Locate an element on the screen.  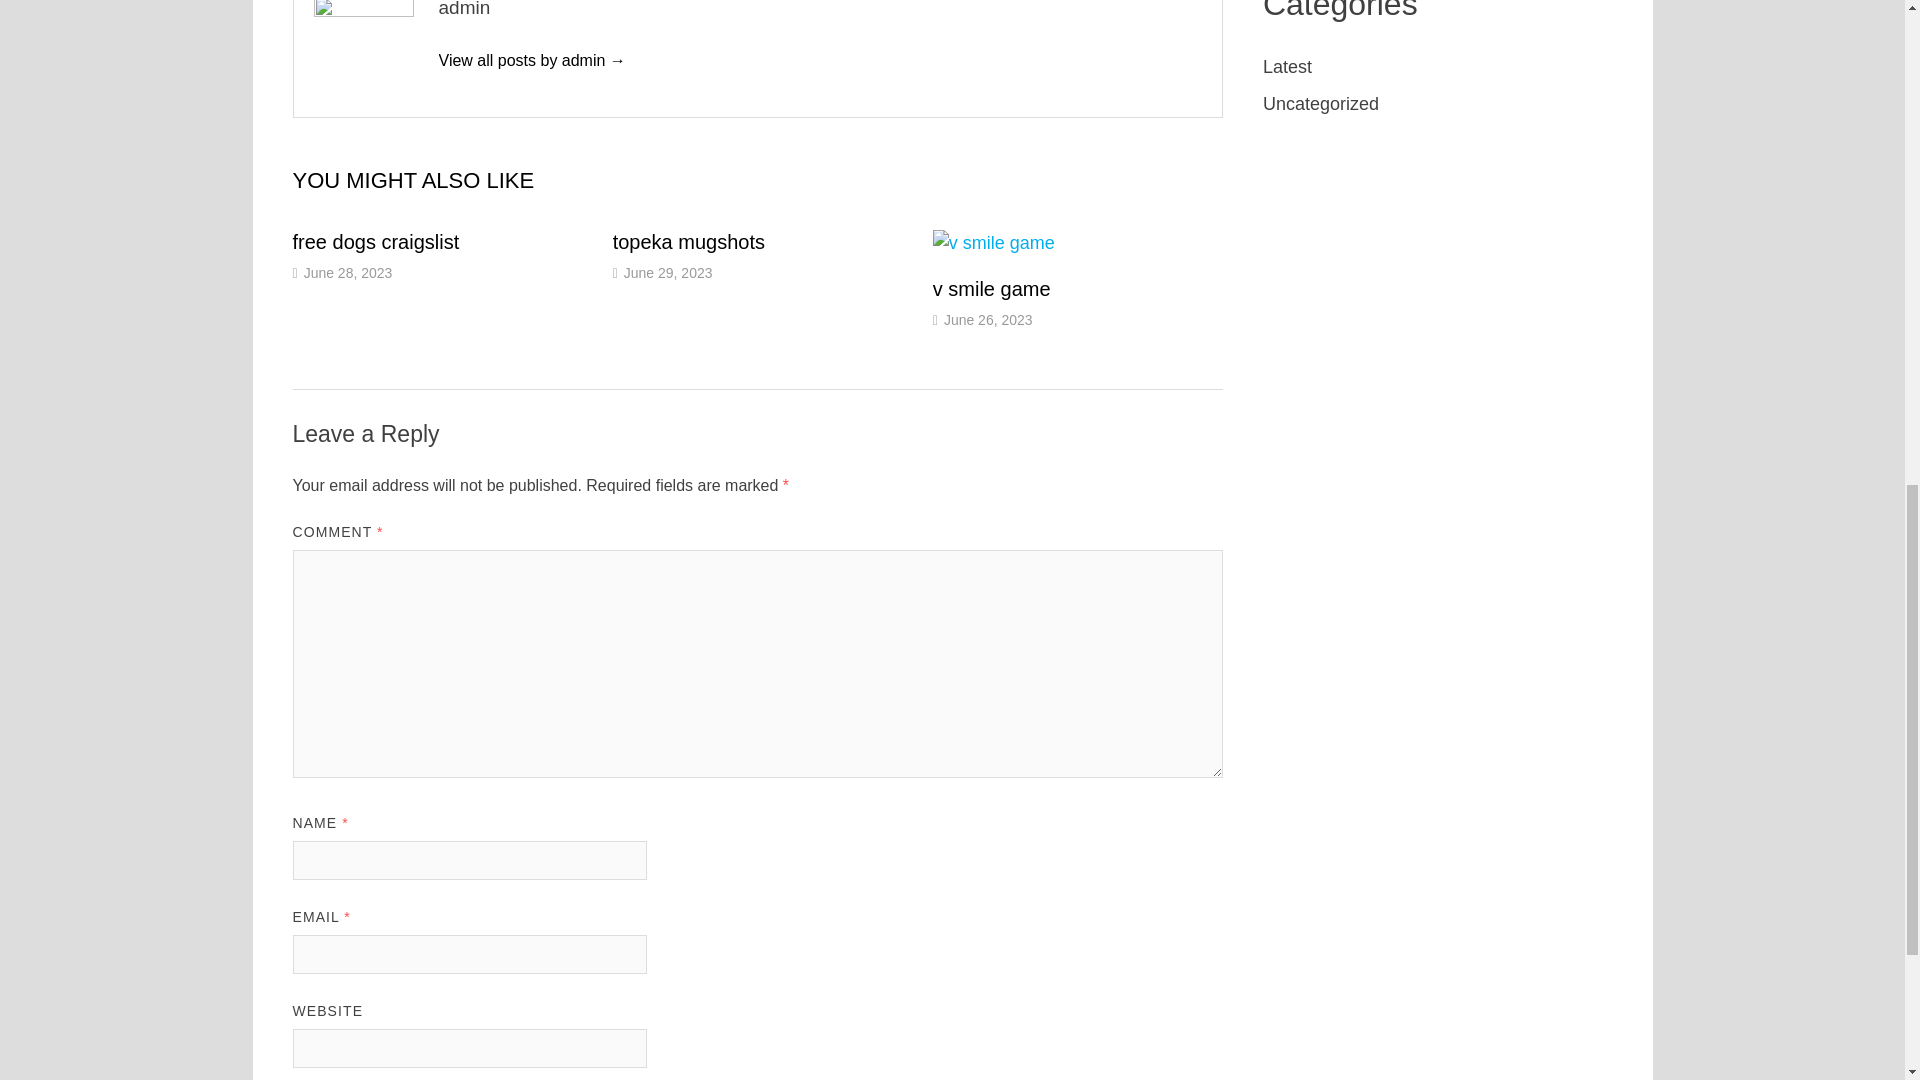
v smile game is located at coordinates (992, 288).